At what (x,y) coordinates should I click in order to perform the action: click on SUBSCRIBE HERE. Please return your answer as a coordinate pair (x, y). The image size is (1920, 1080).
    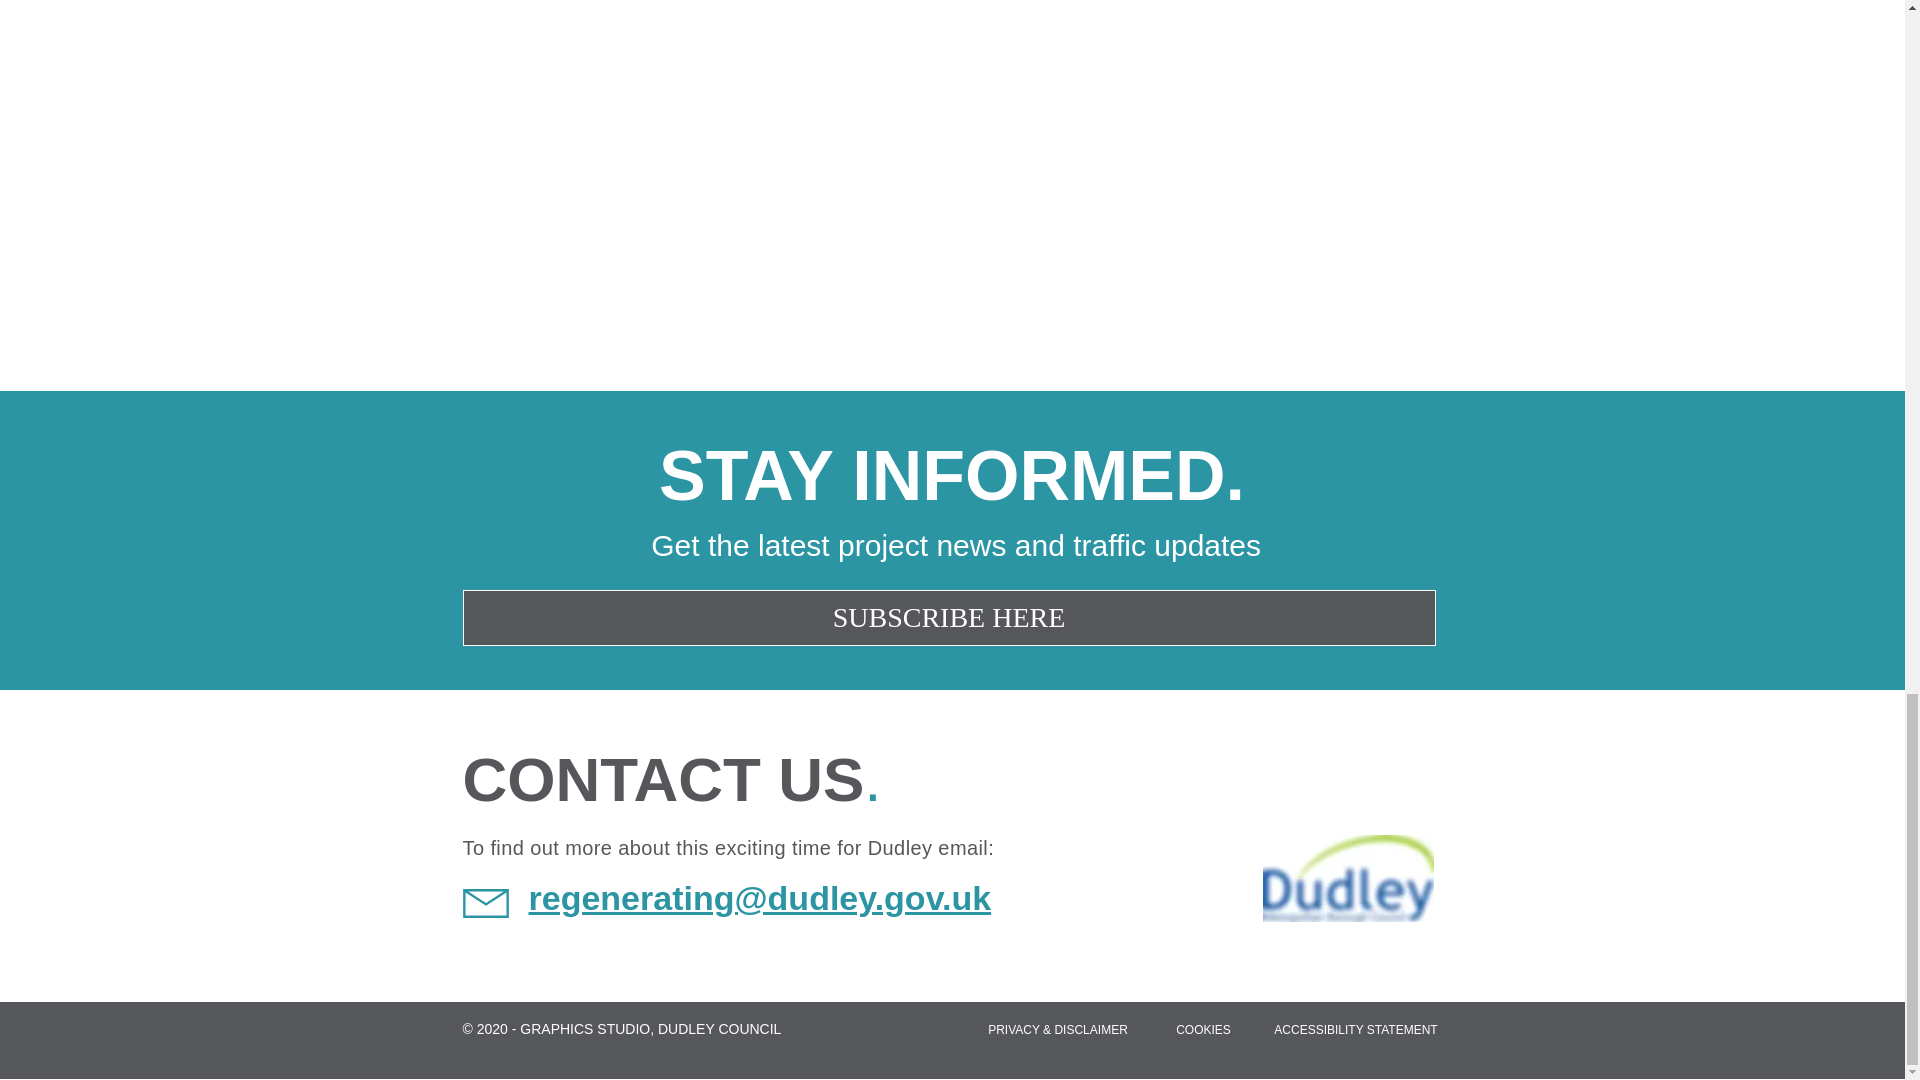
    Looking at the image, I should click on (948, 617).